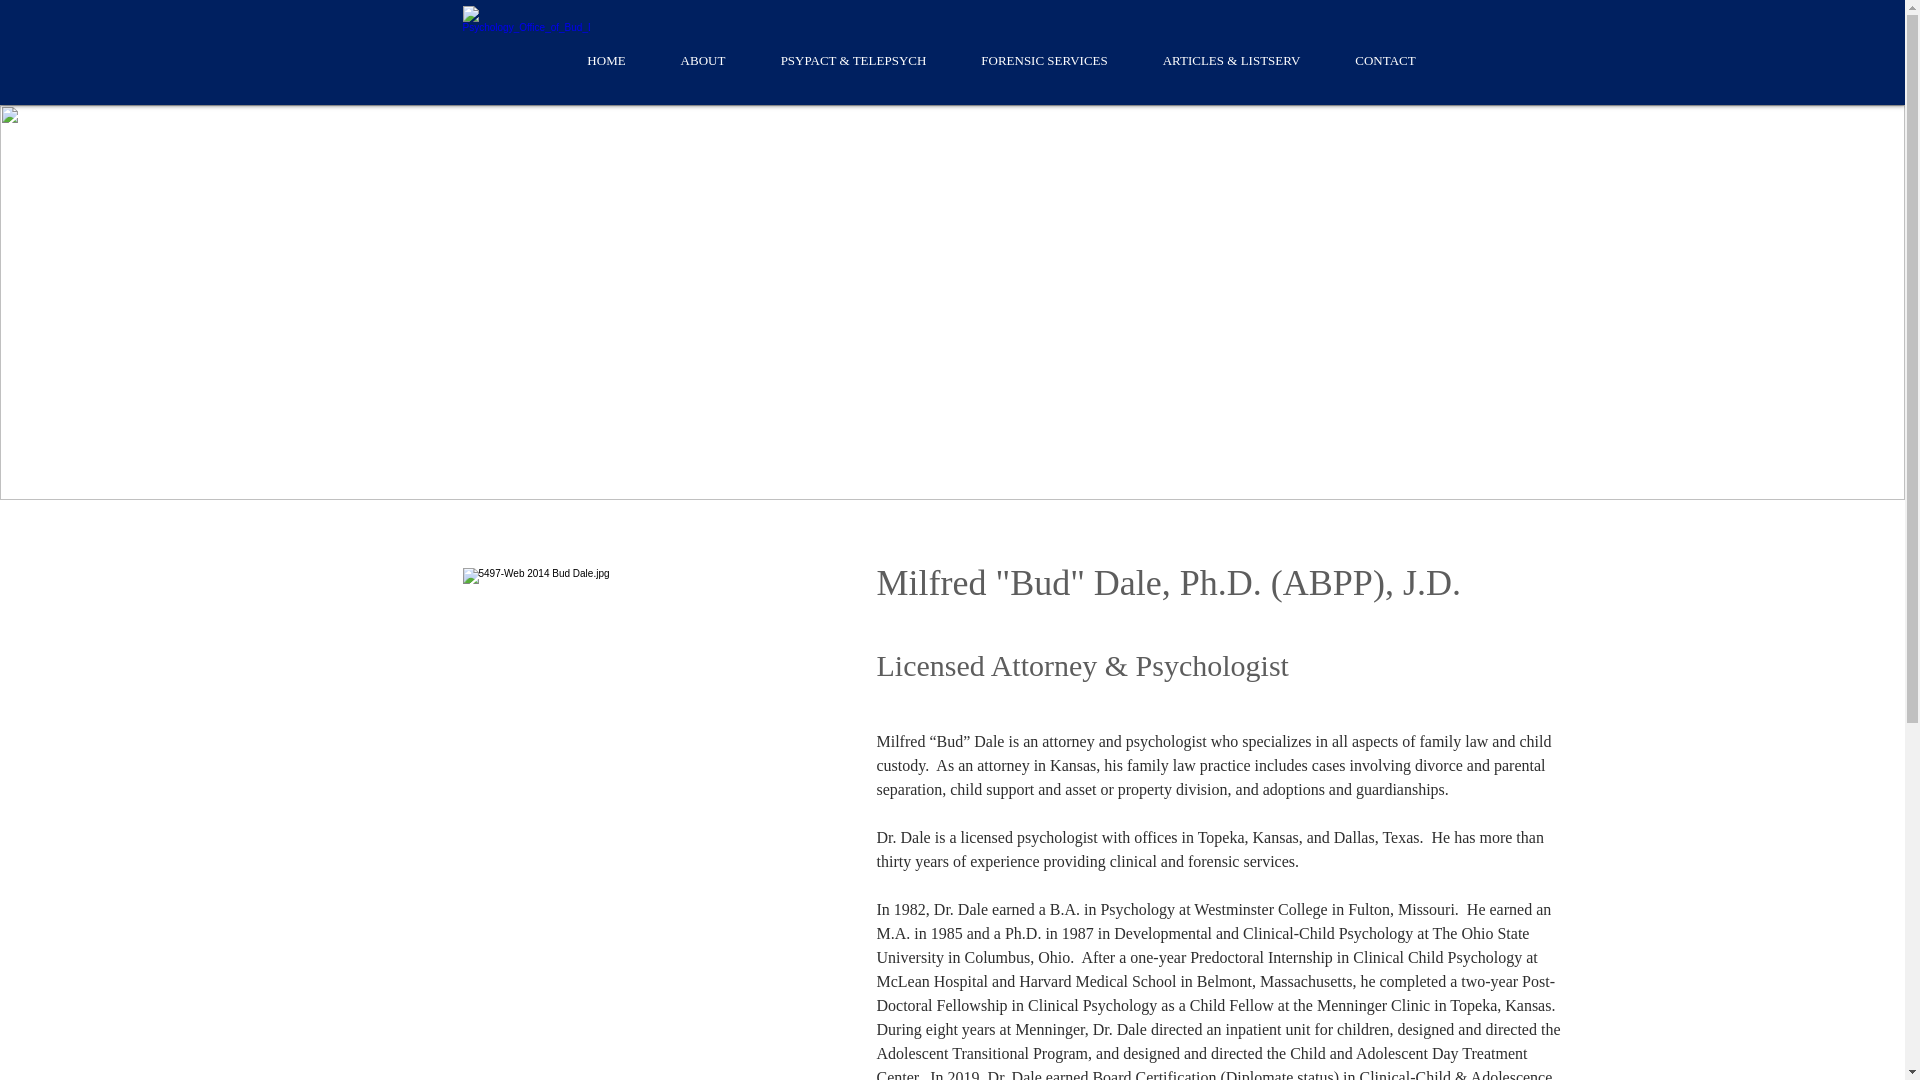 Image resolution: width=1920 pixels, height=1080 pixels. What do you see at coordinates (1386, 60) in the screenshot?
I see `CONTACT` at bounding box center [1386, 60].